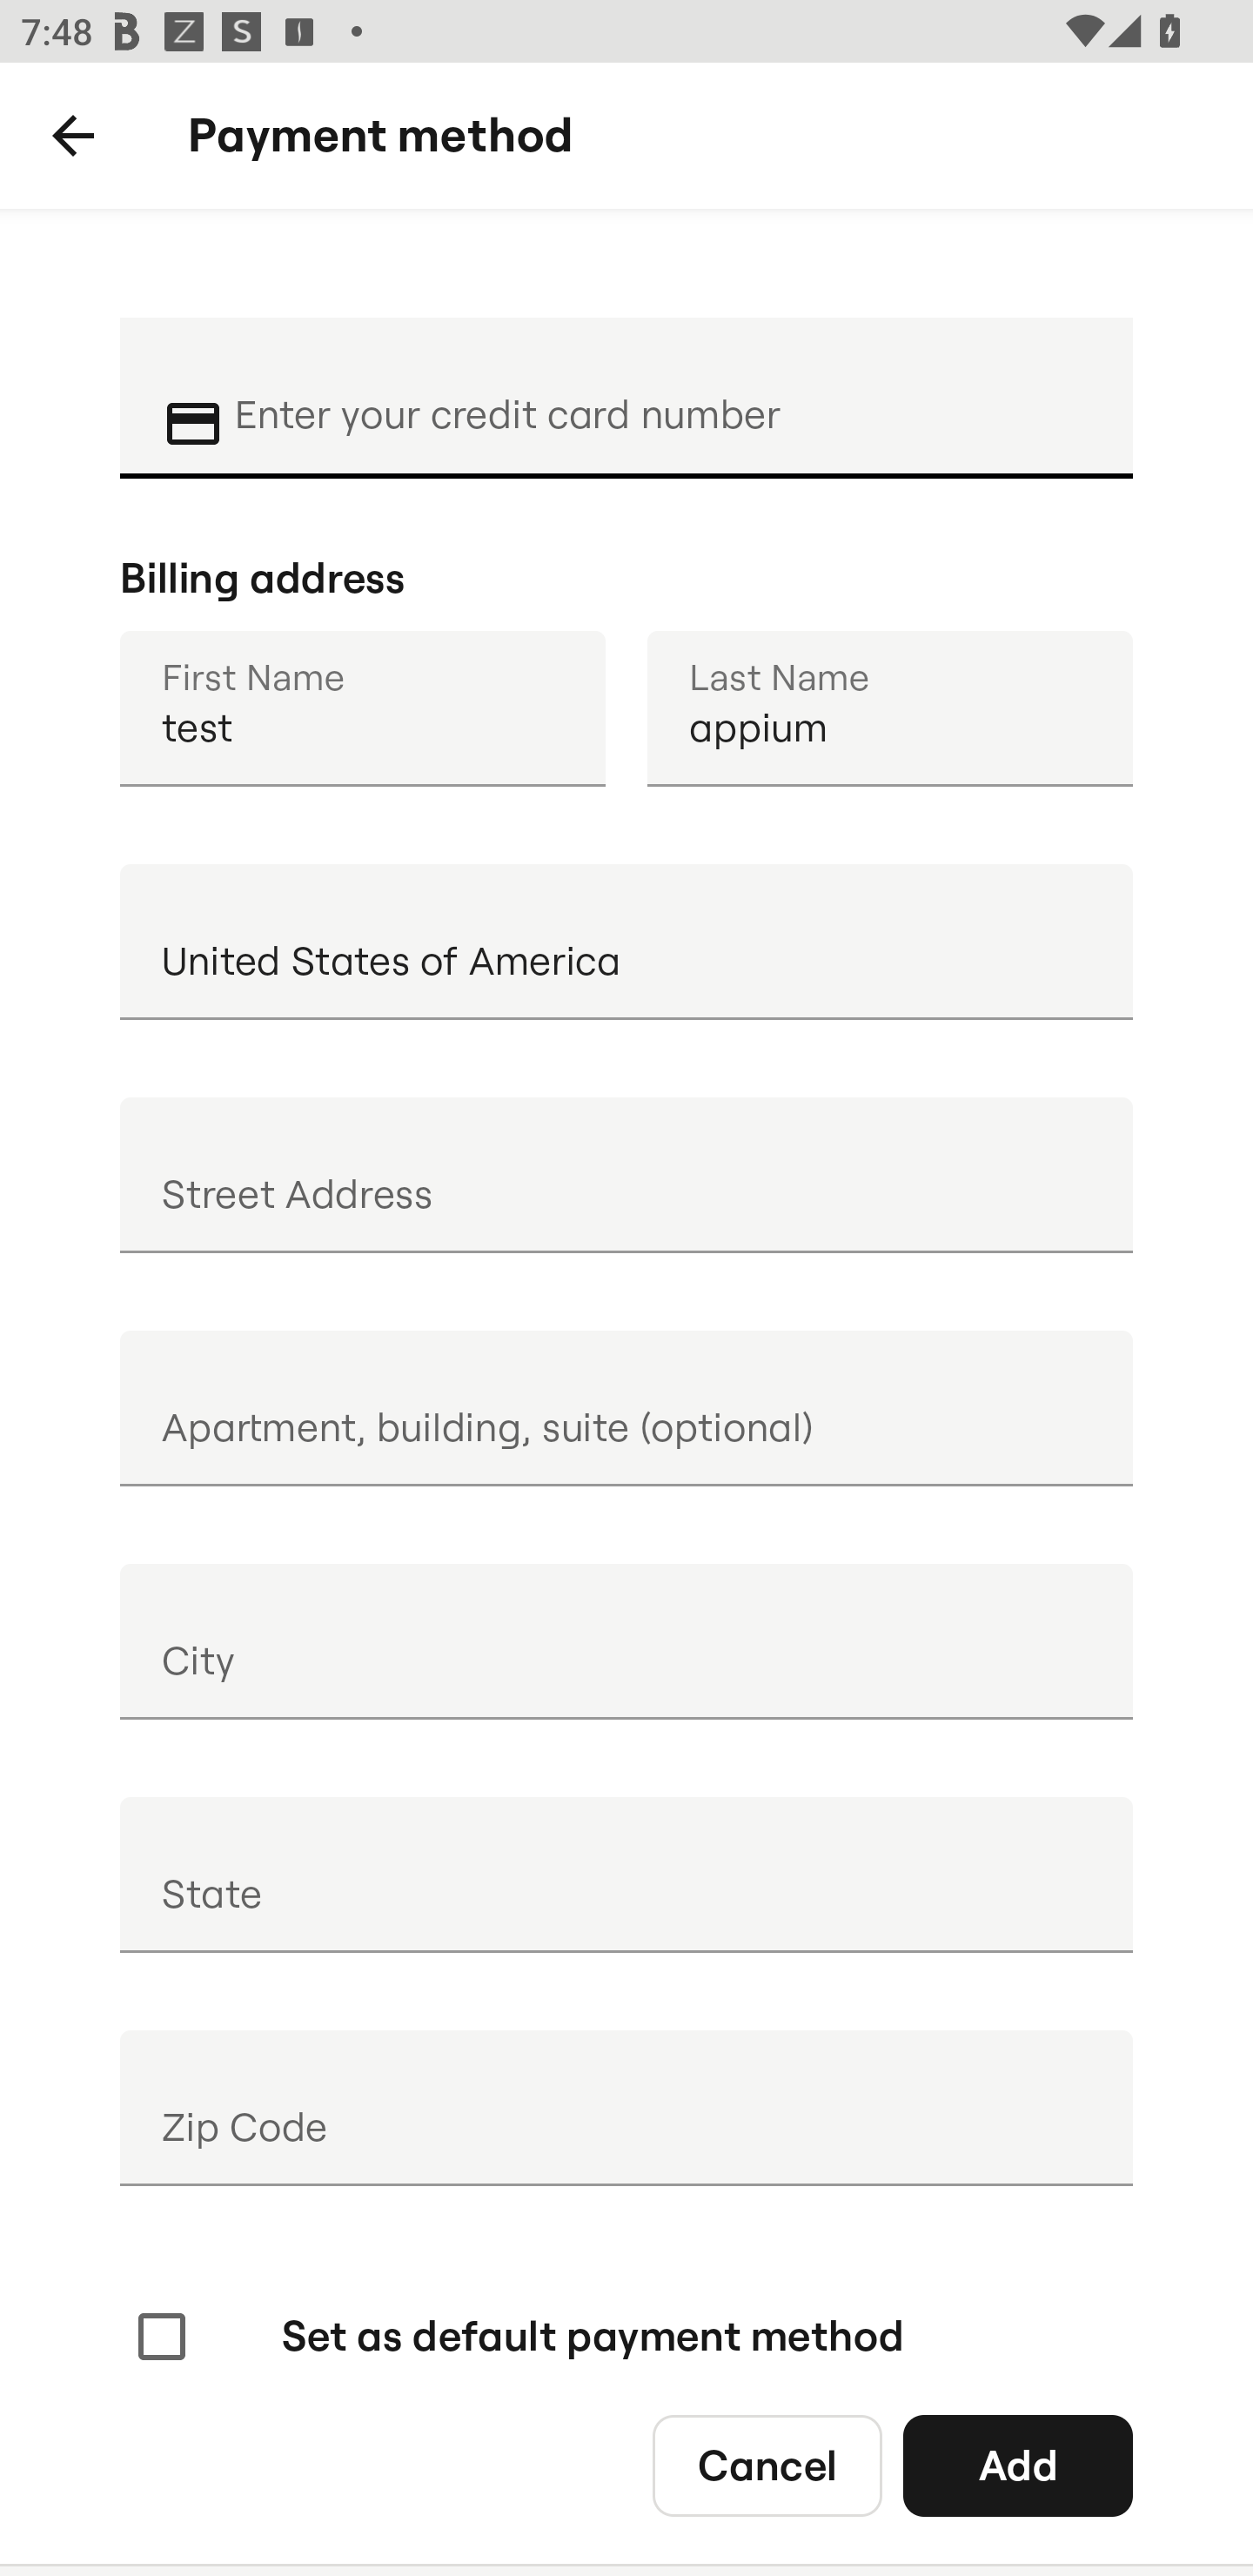  Describe the element at coordinates (767, 2465) in the screenshot. I see `Cancel` at that location.